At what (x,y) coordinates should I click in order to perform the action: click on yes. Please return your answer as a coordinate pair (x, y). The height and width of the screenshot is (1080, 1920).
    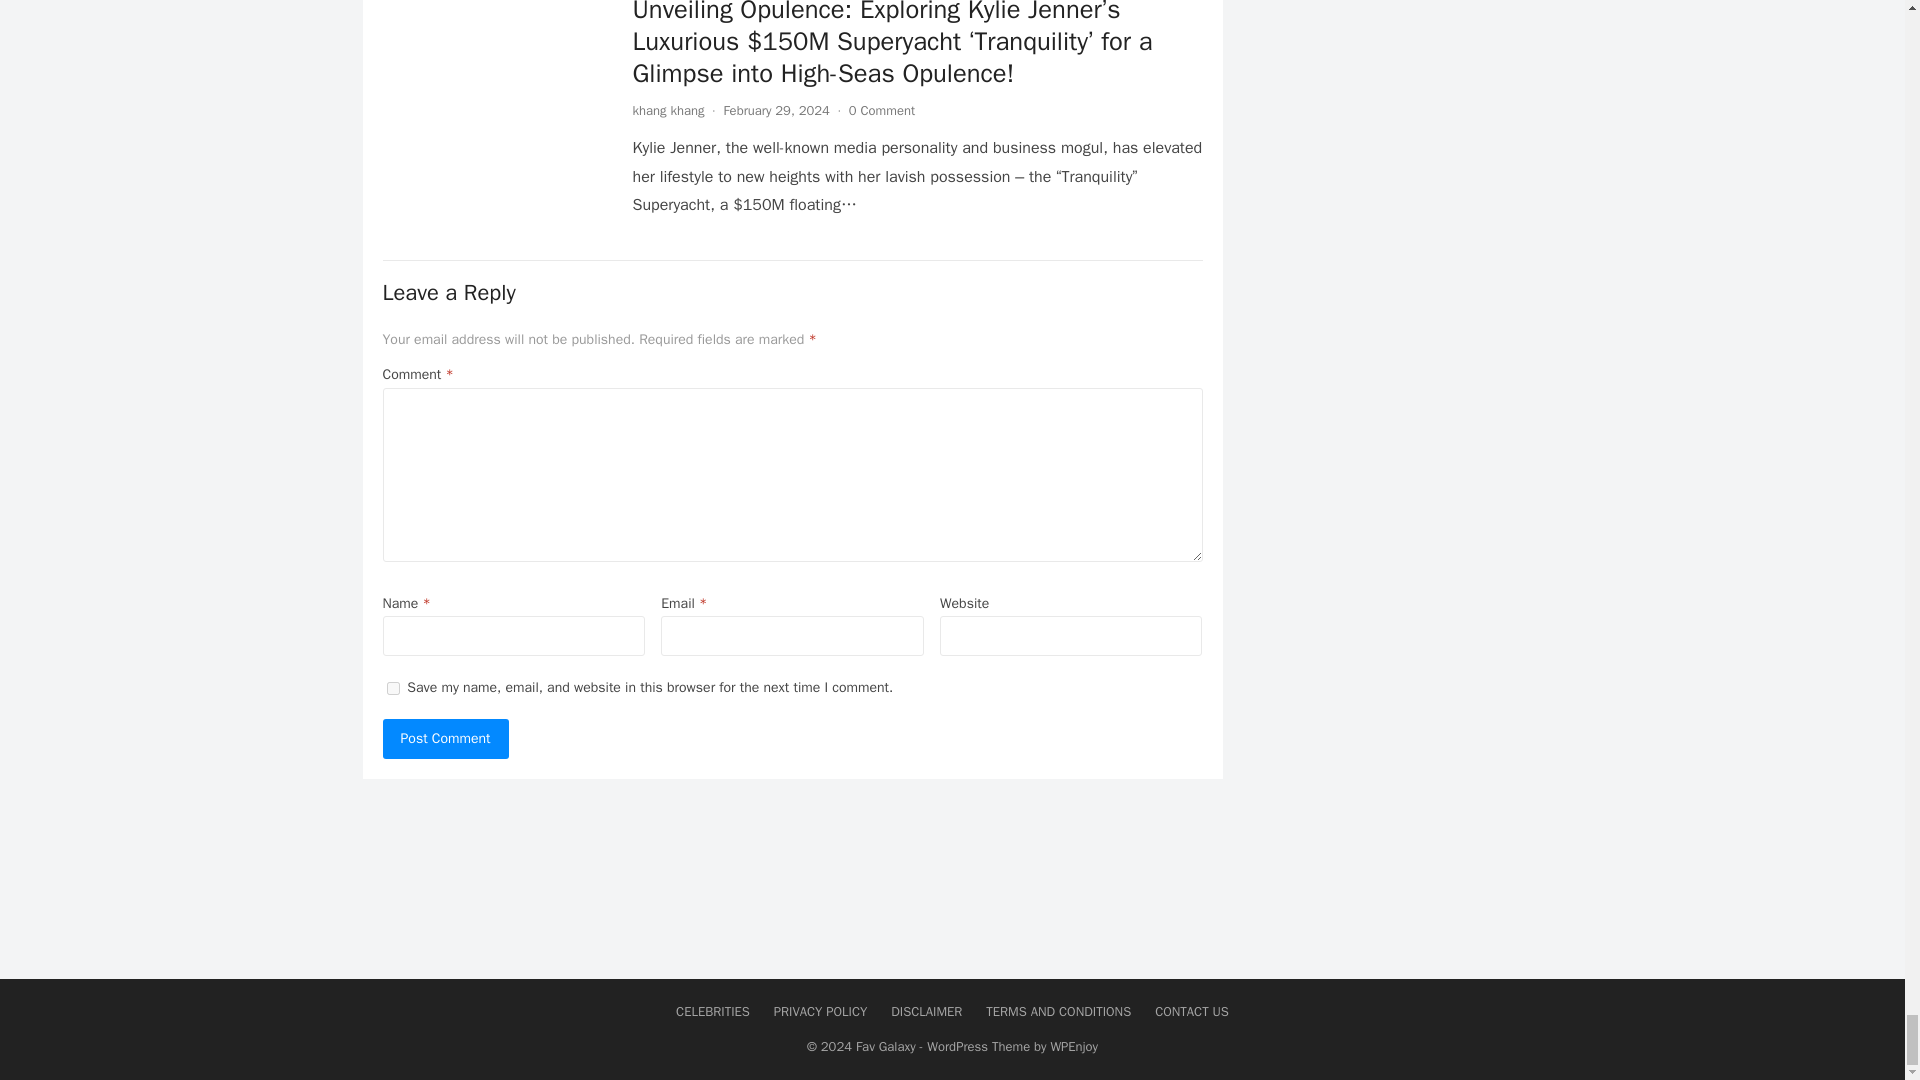
    Looking at the image, I should click on (392, 688).